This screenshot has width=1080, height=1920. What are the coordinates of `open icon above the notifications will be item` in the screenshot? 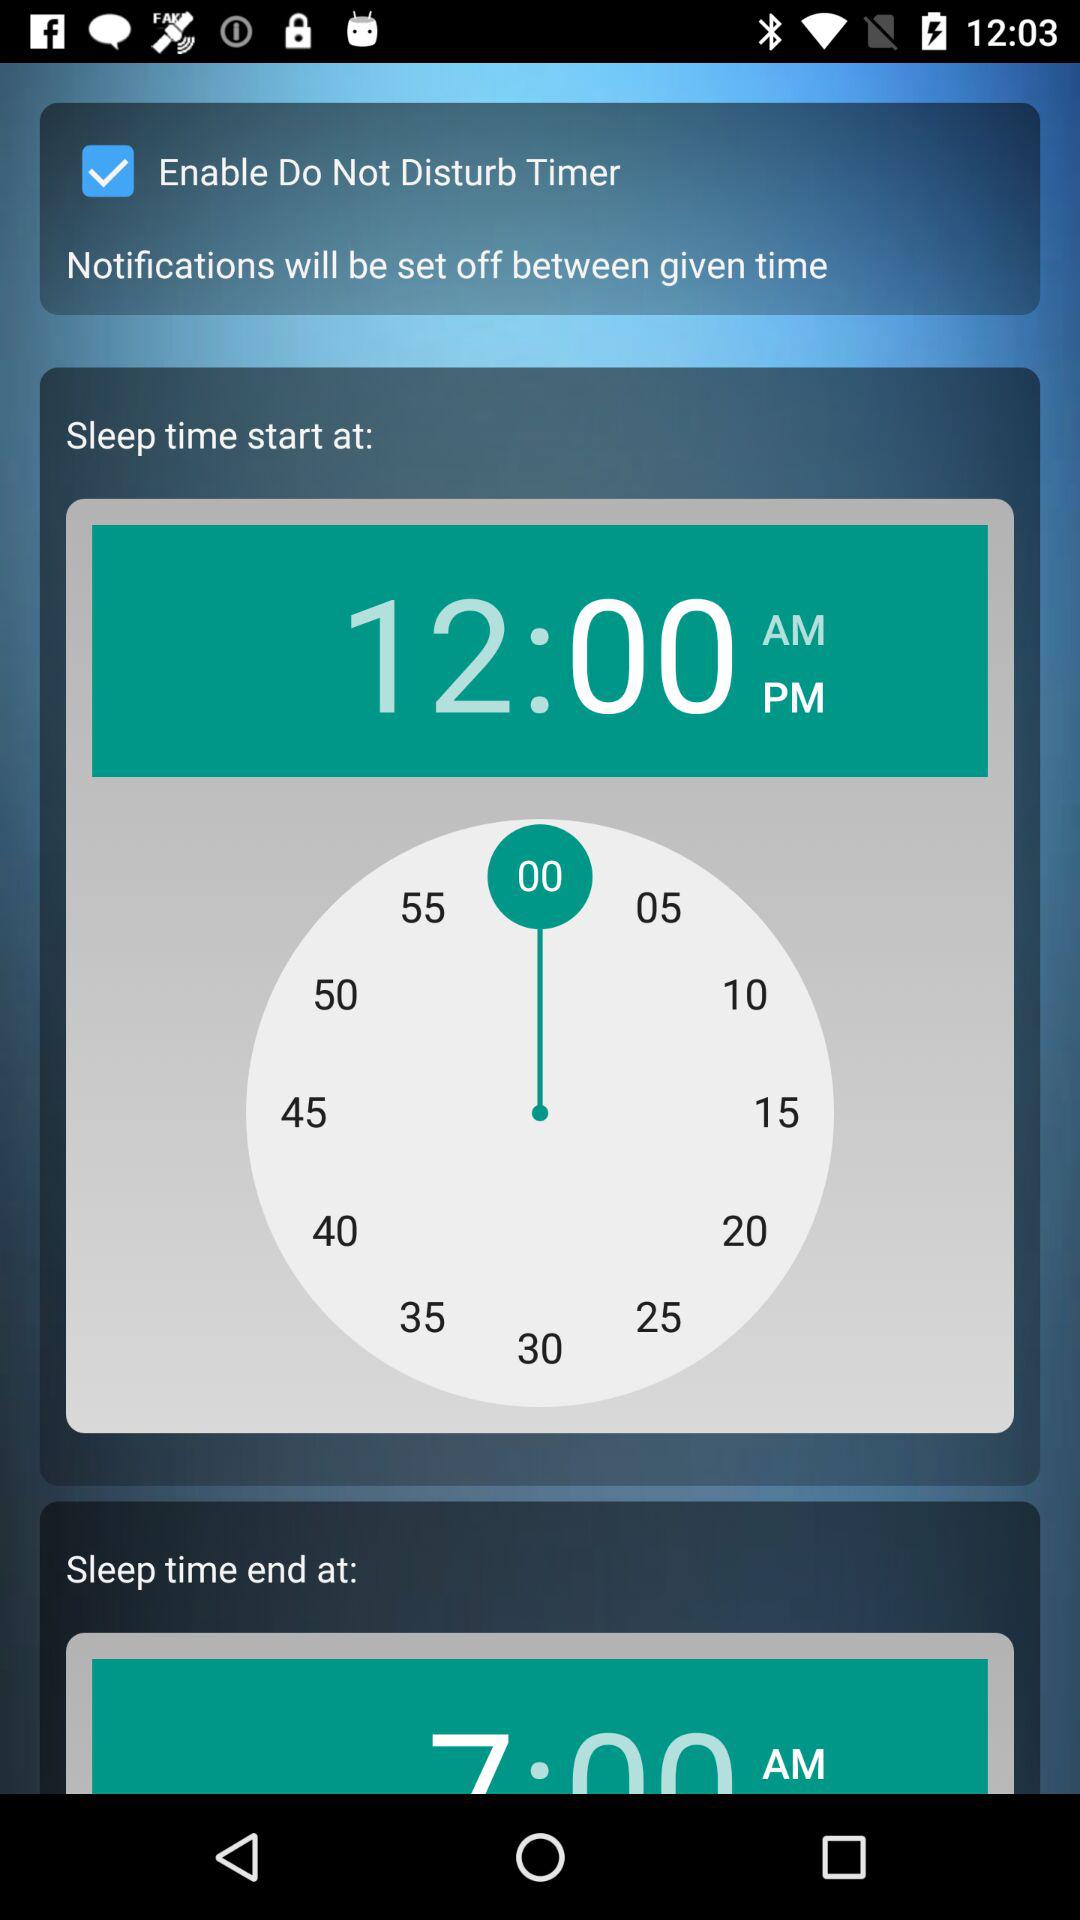 It's located at (343, 170).